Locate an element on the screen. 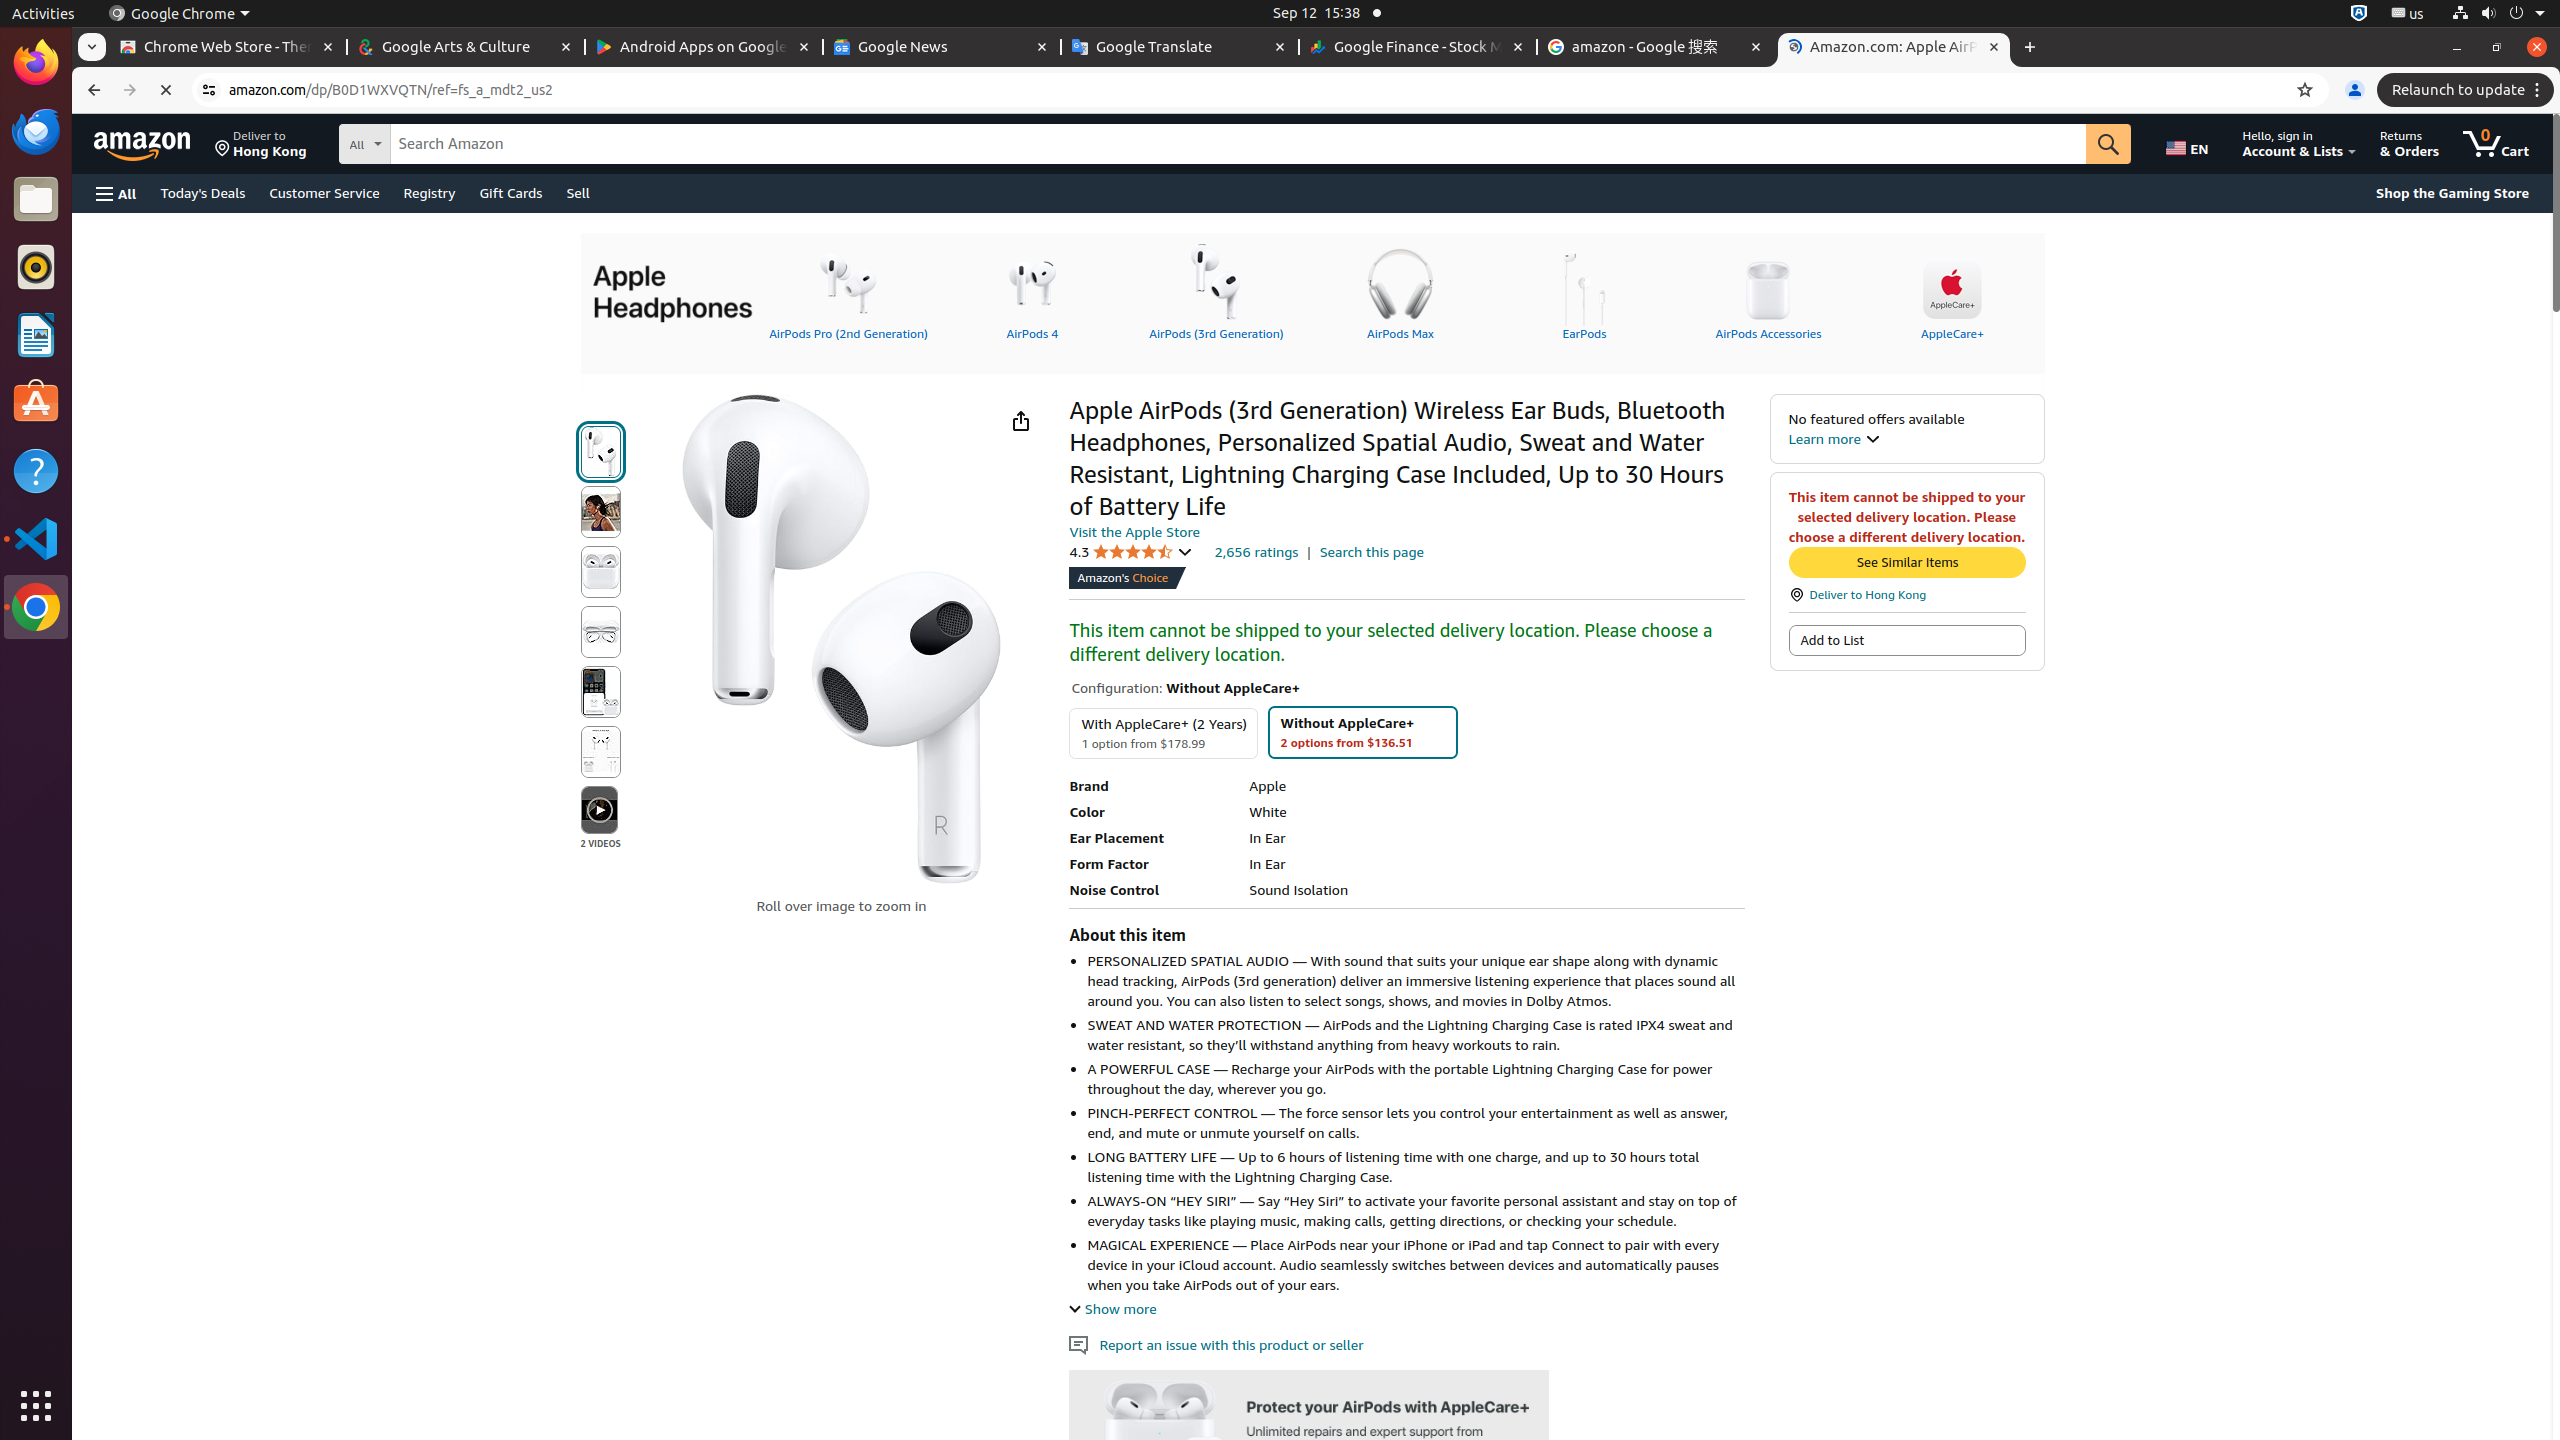  EarPods is located at coordinates (1584, 291).